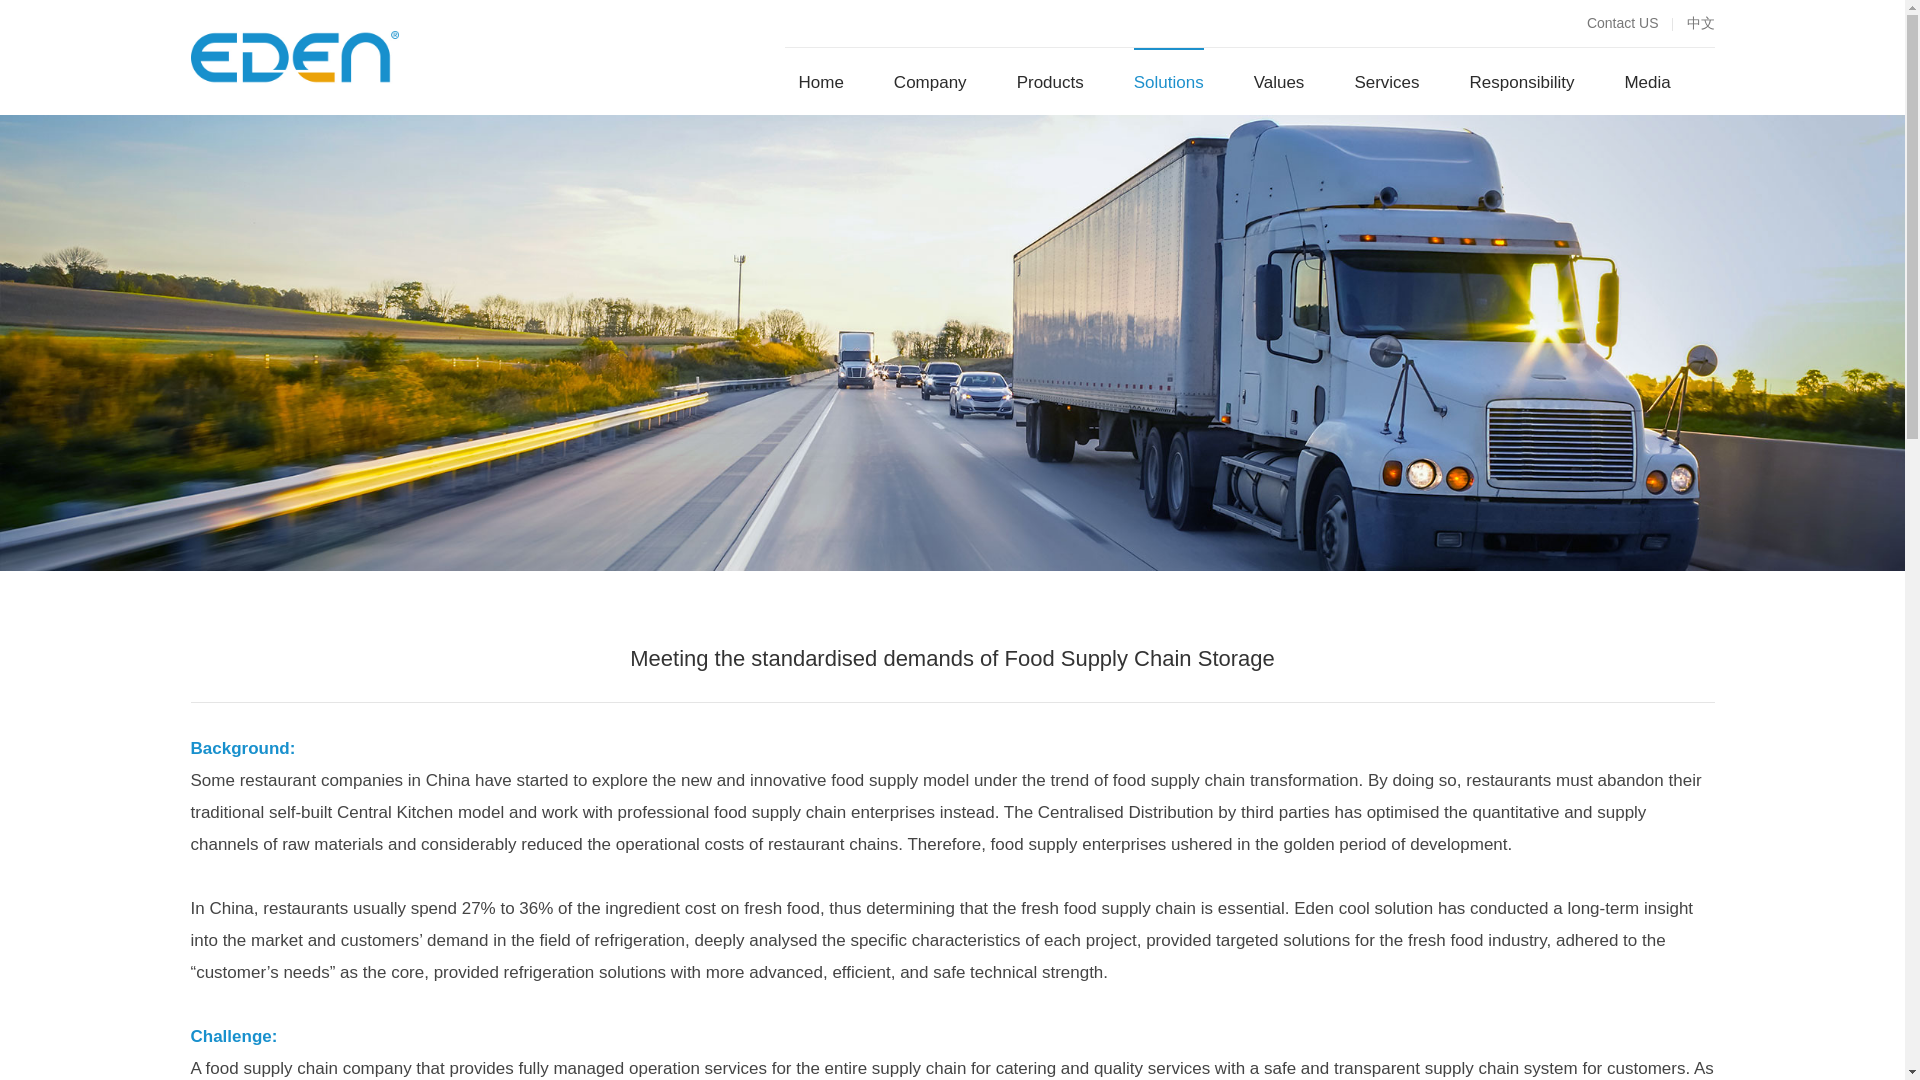  I want to click on Solutions, so click(1168, 82).